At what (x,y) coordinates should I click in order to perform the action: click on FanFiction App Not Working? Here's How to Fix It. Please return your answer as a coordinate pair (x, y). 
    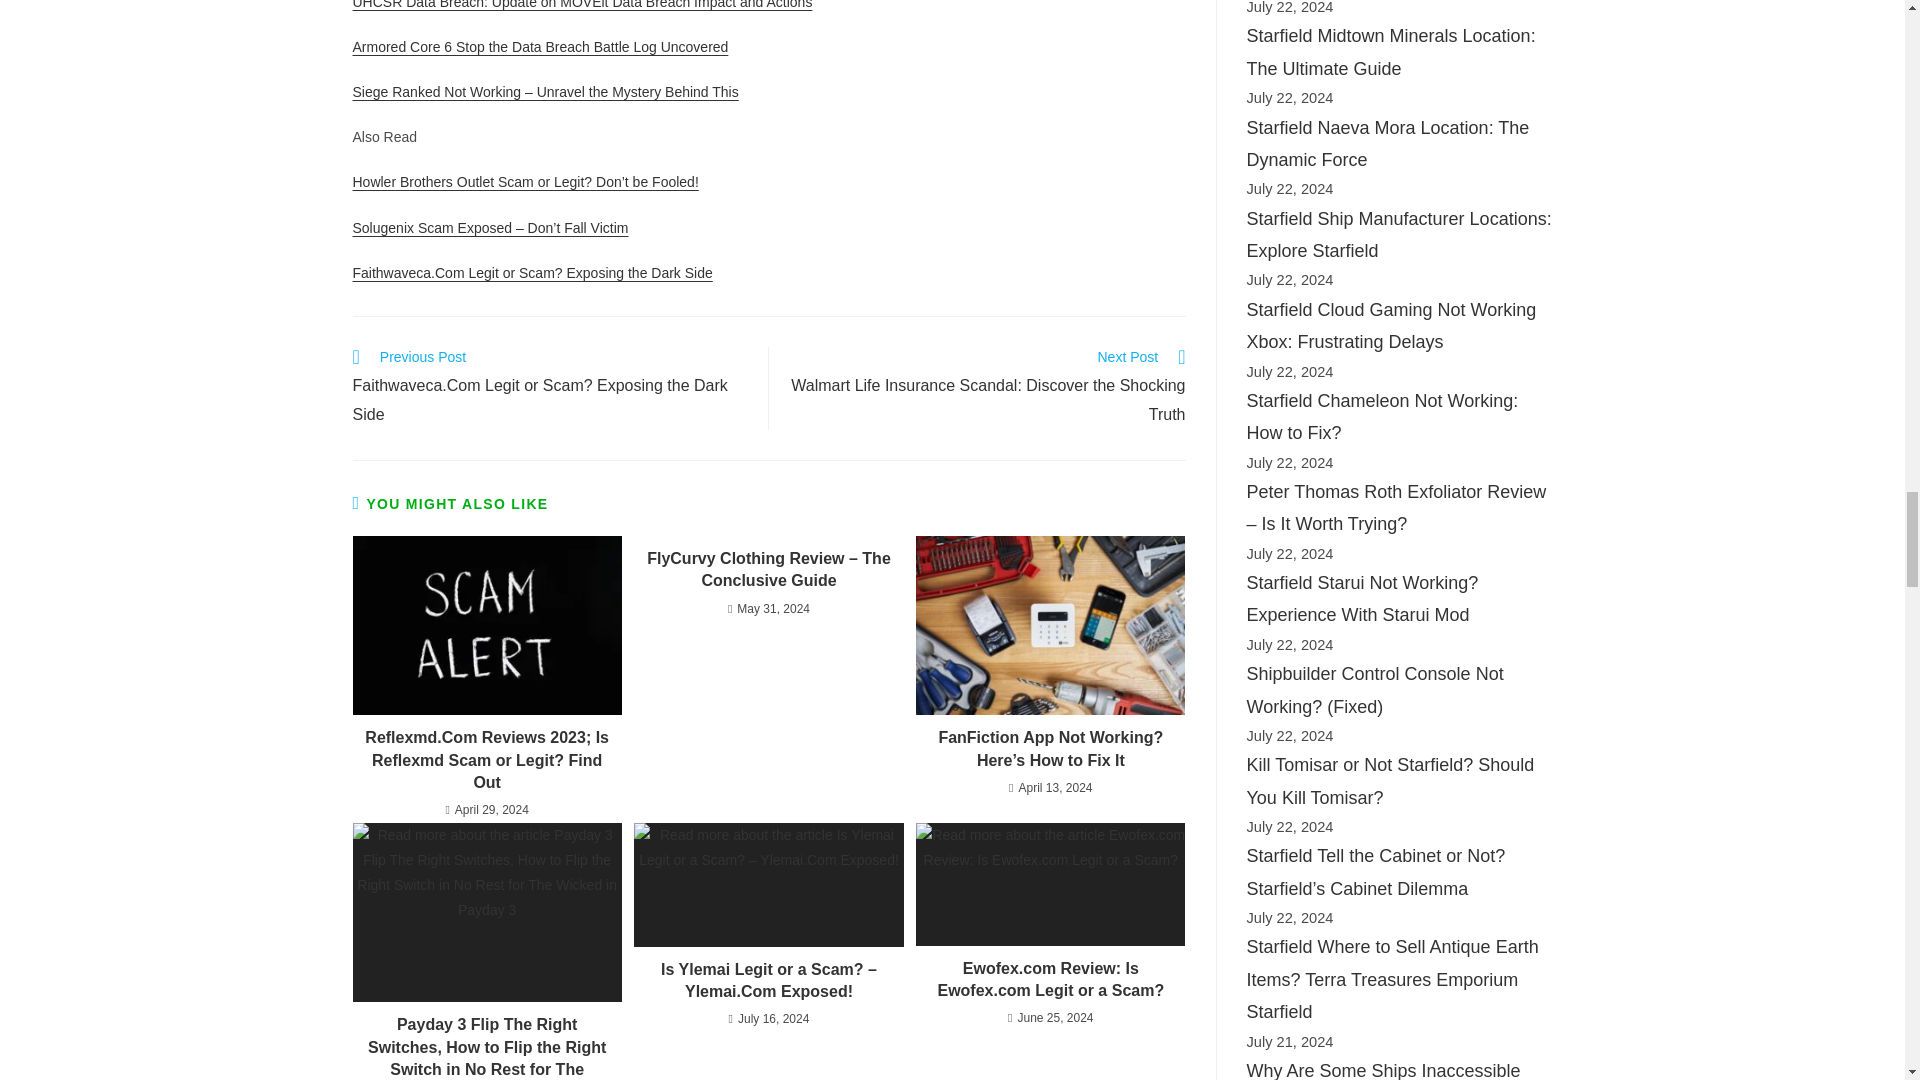
    Looking at the image, I should click on (1050, 626).